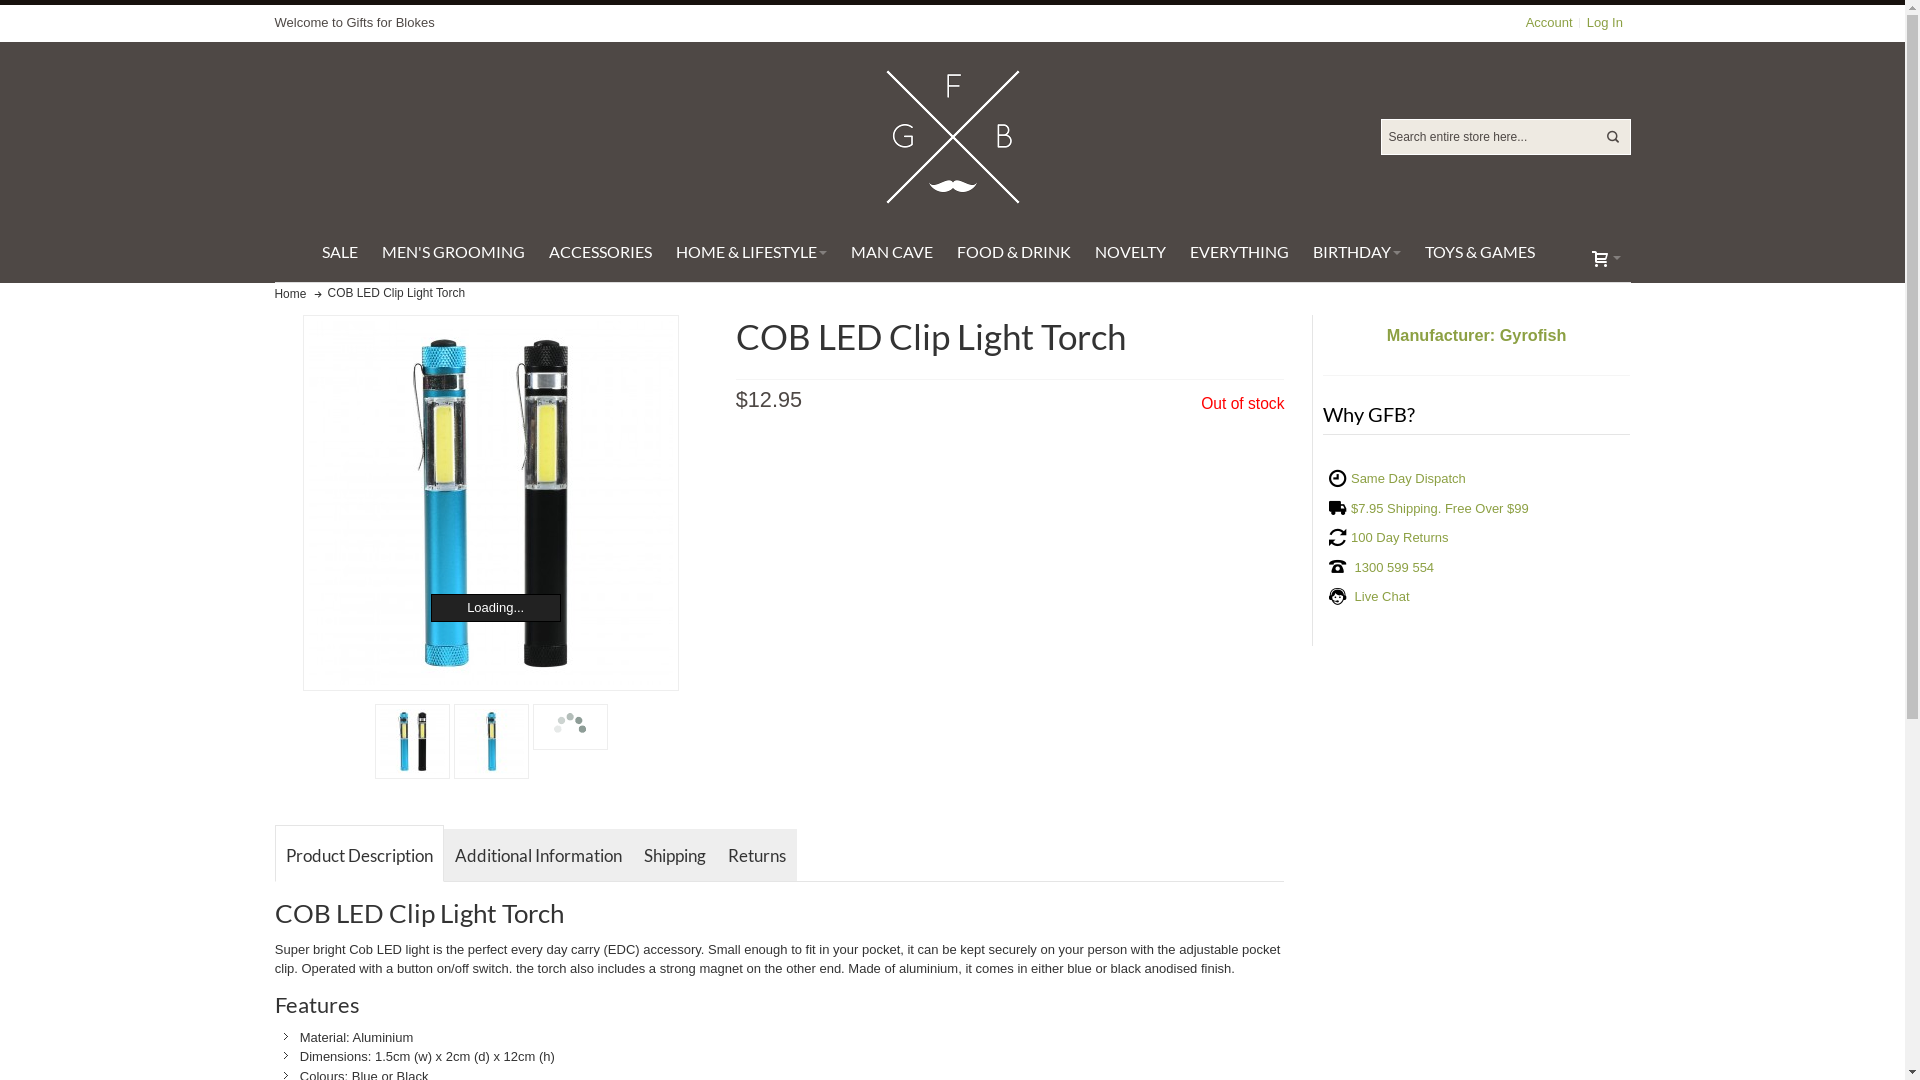 The image size is (1920, 1080). What do you see at coordinates (1604, 23) in the screenshot?
I see `Log In` at bounding box center [1604, 23].